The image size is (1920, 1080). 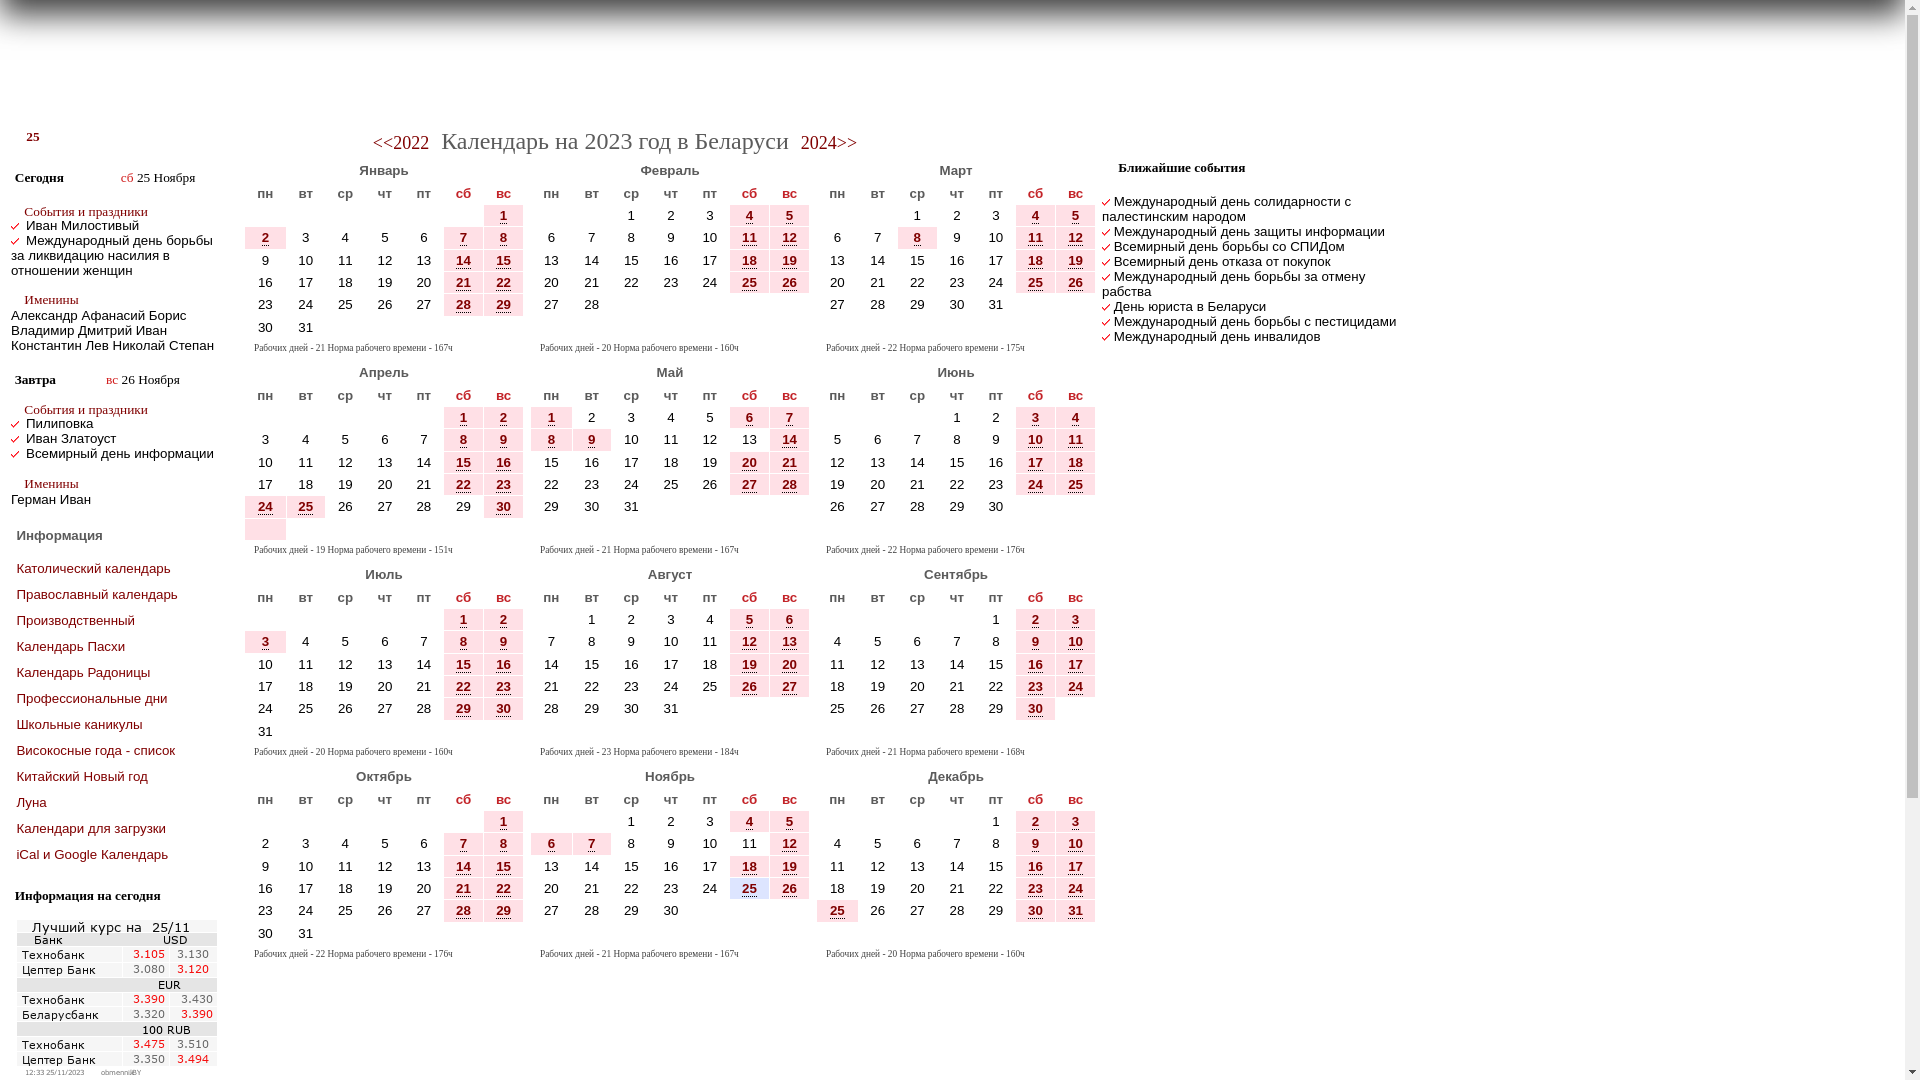 What do you see at coordinates (994, 664) in the screenshot?
I see `15` at bounding box center [994, 664].